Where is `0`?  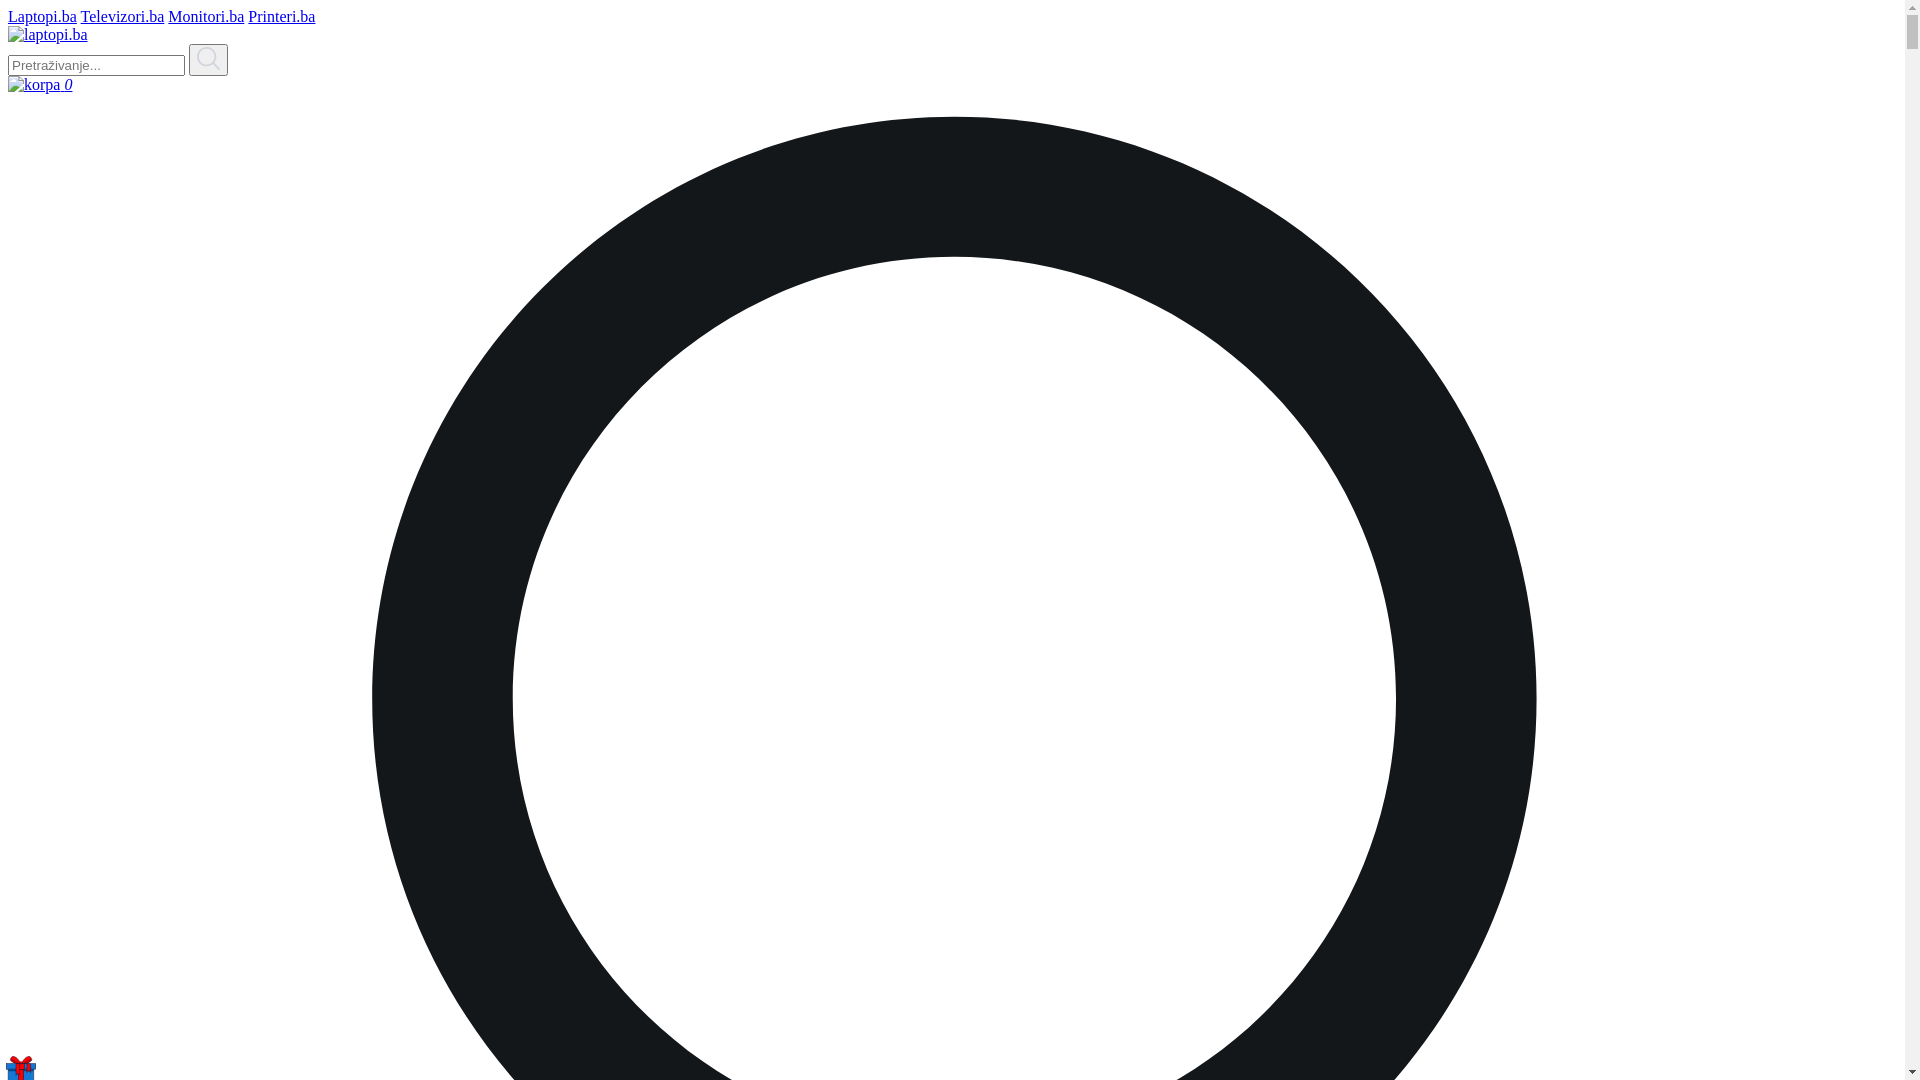
0 is located at coordinates (952, 85).